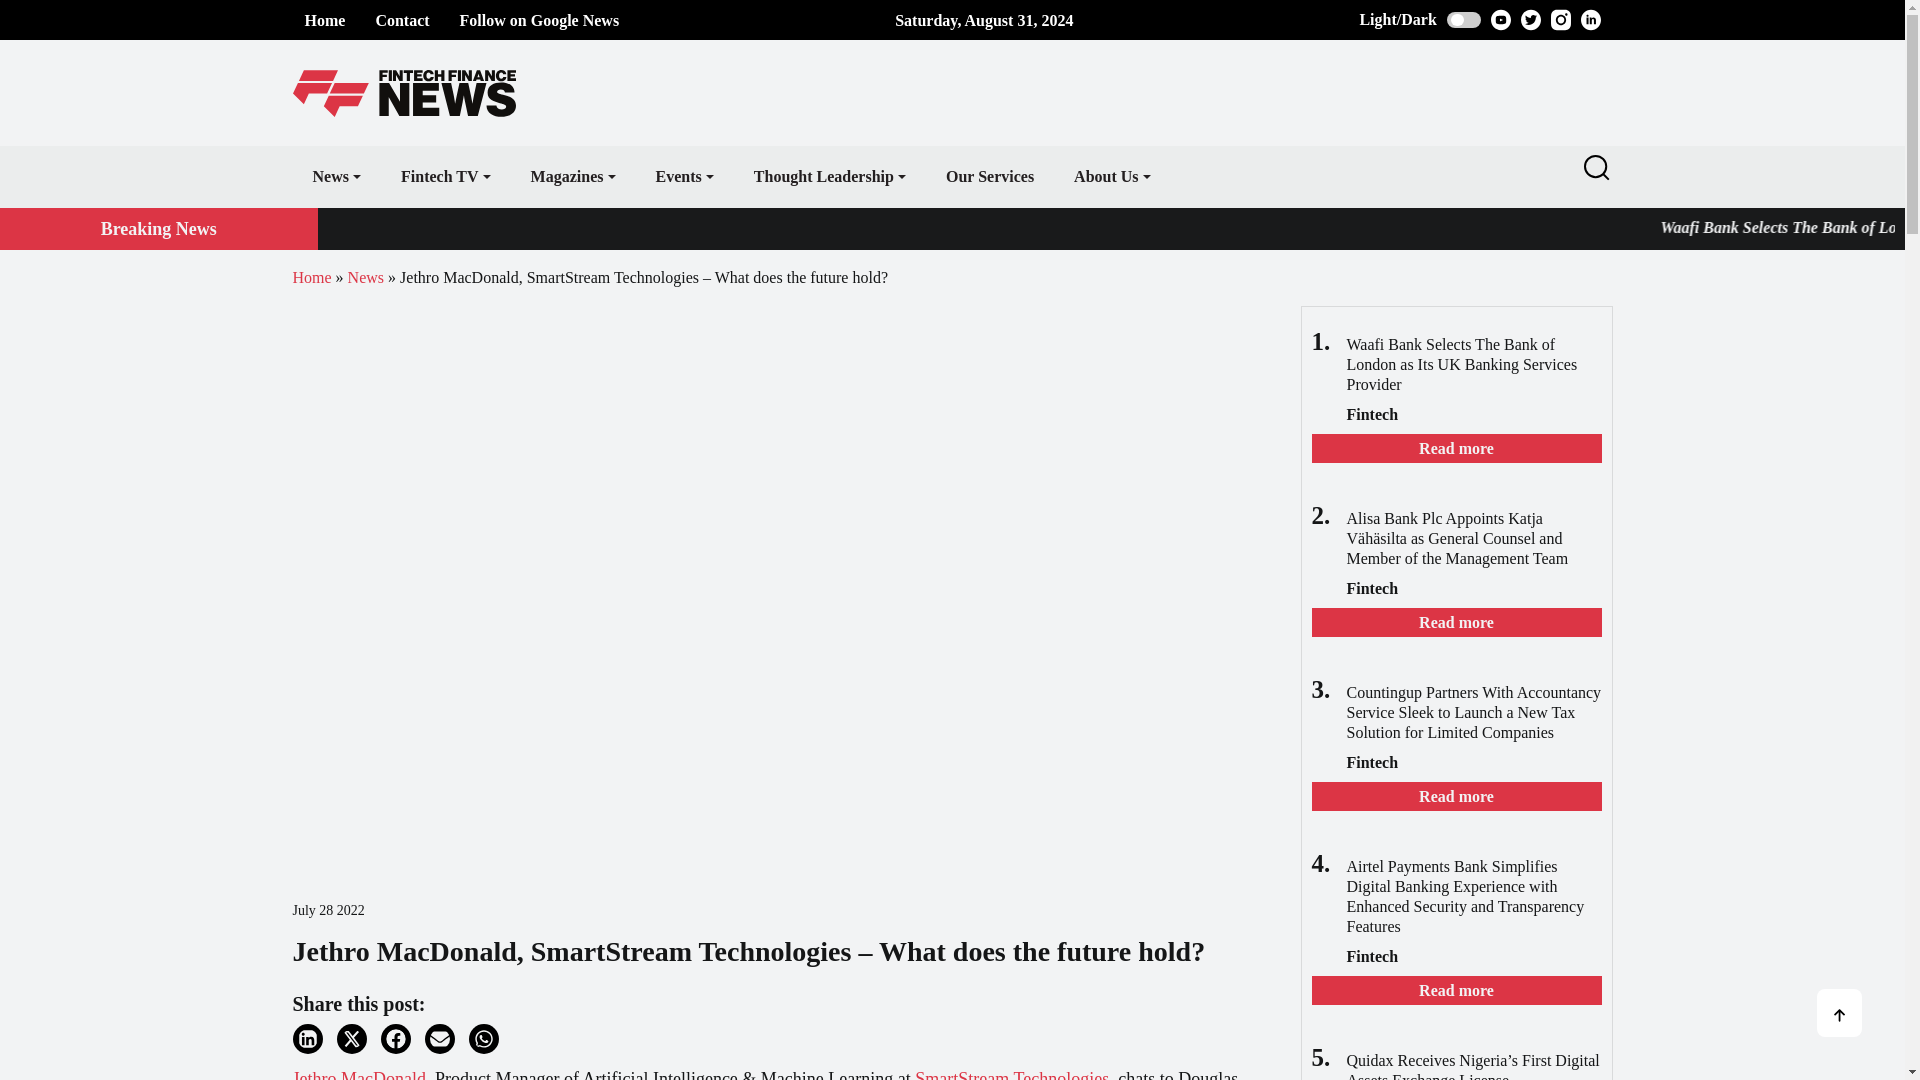 This screenshot has height=1080, width=1920. What do you see at coordinates (445, 176) in the screenshot?
I see `Fintech TV` at bounding box center [445, 176].